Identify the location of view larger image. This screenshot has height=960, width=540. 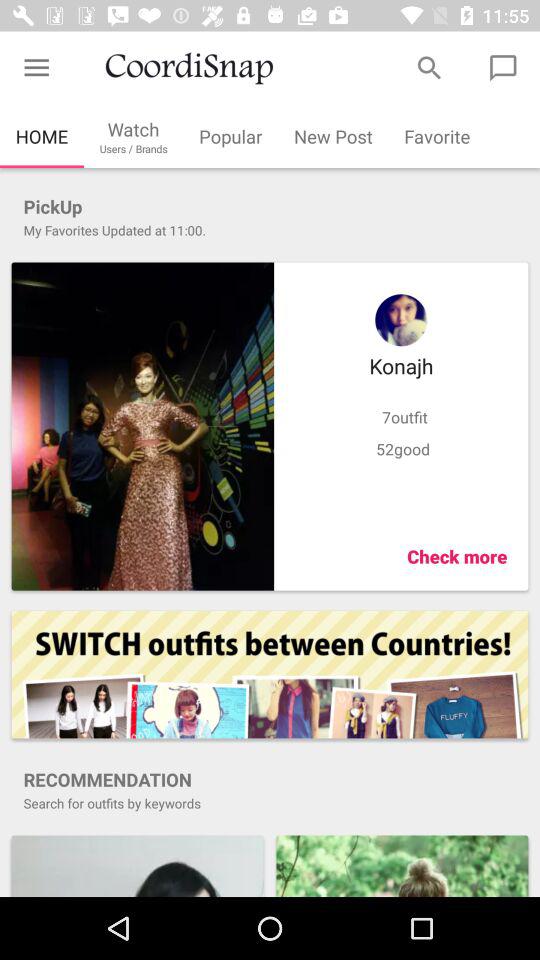
(142, 426).